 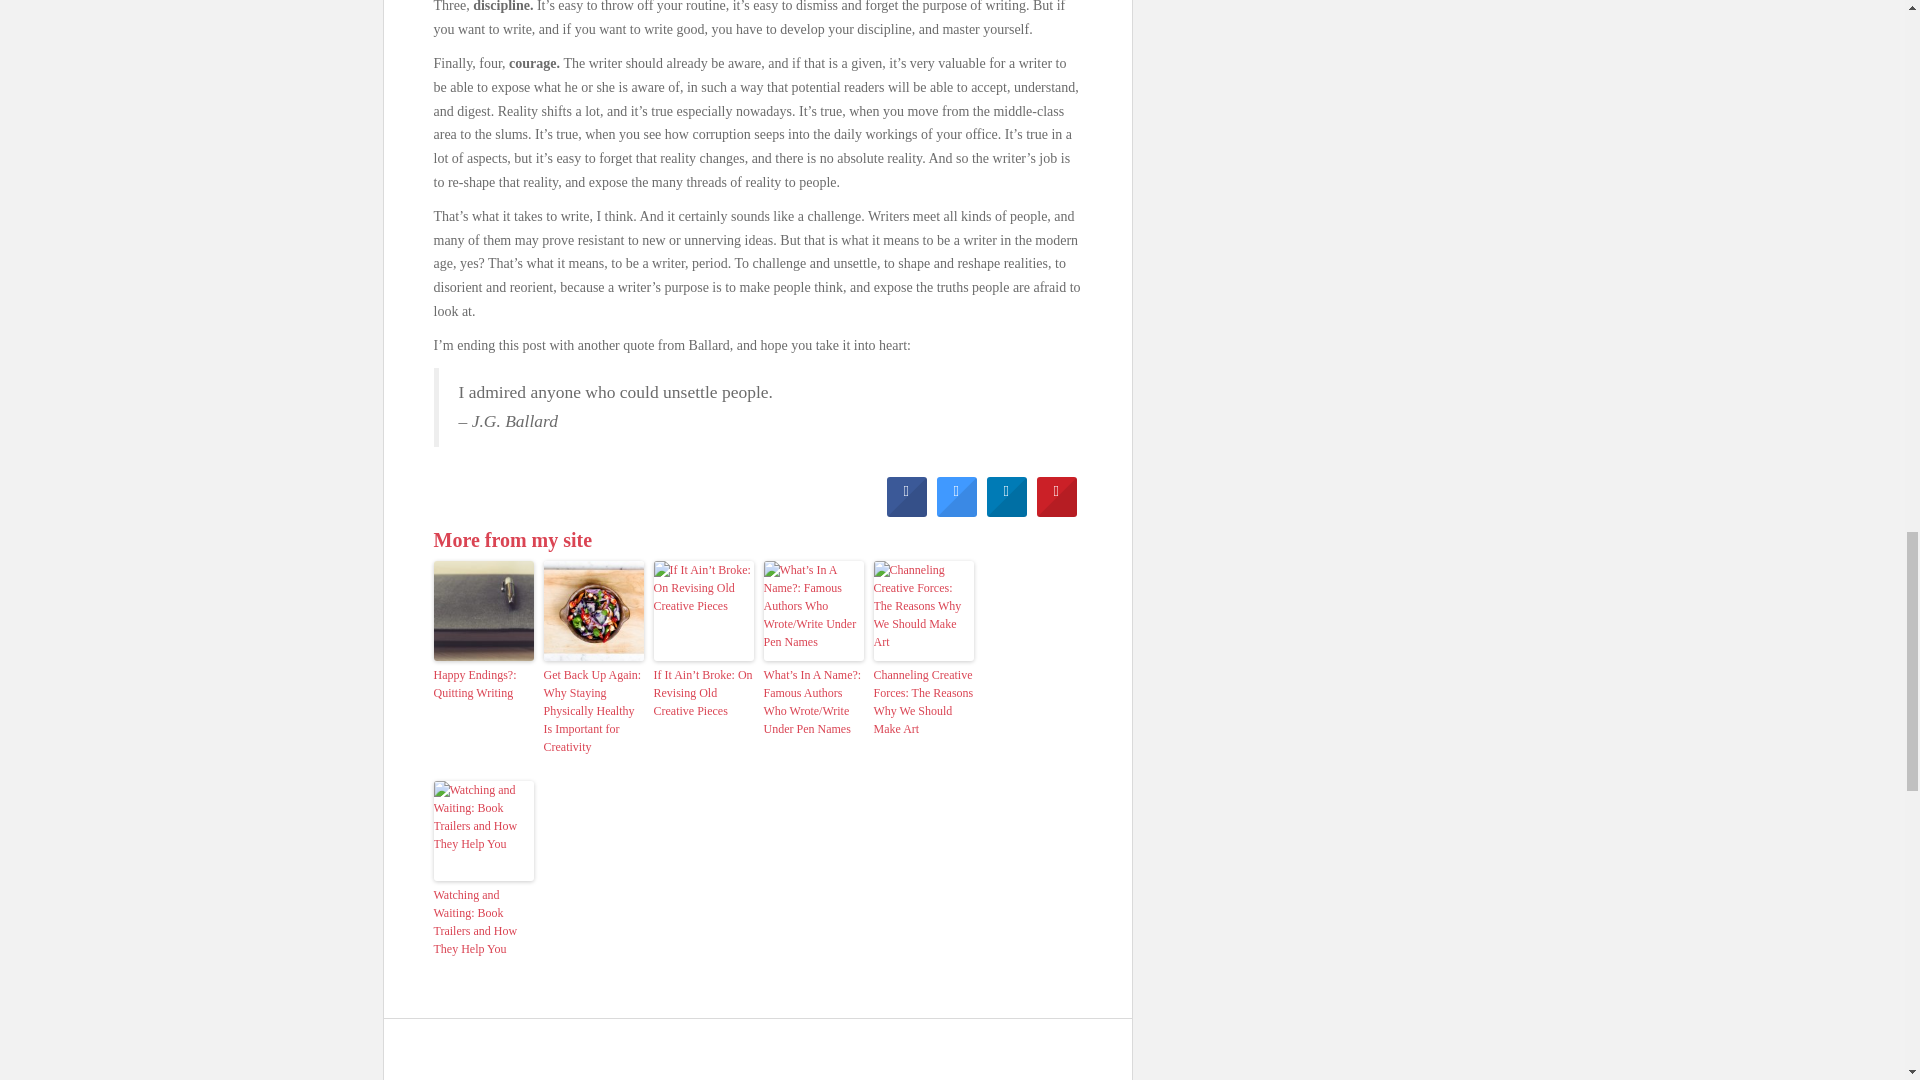 I want to click on Watching and Waiting: Book Trailers and How They Help You, so click(x=483, y=921).